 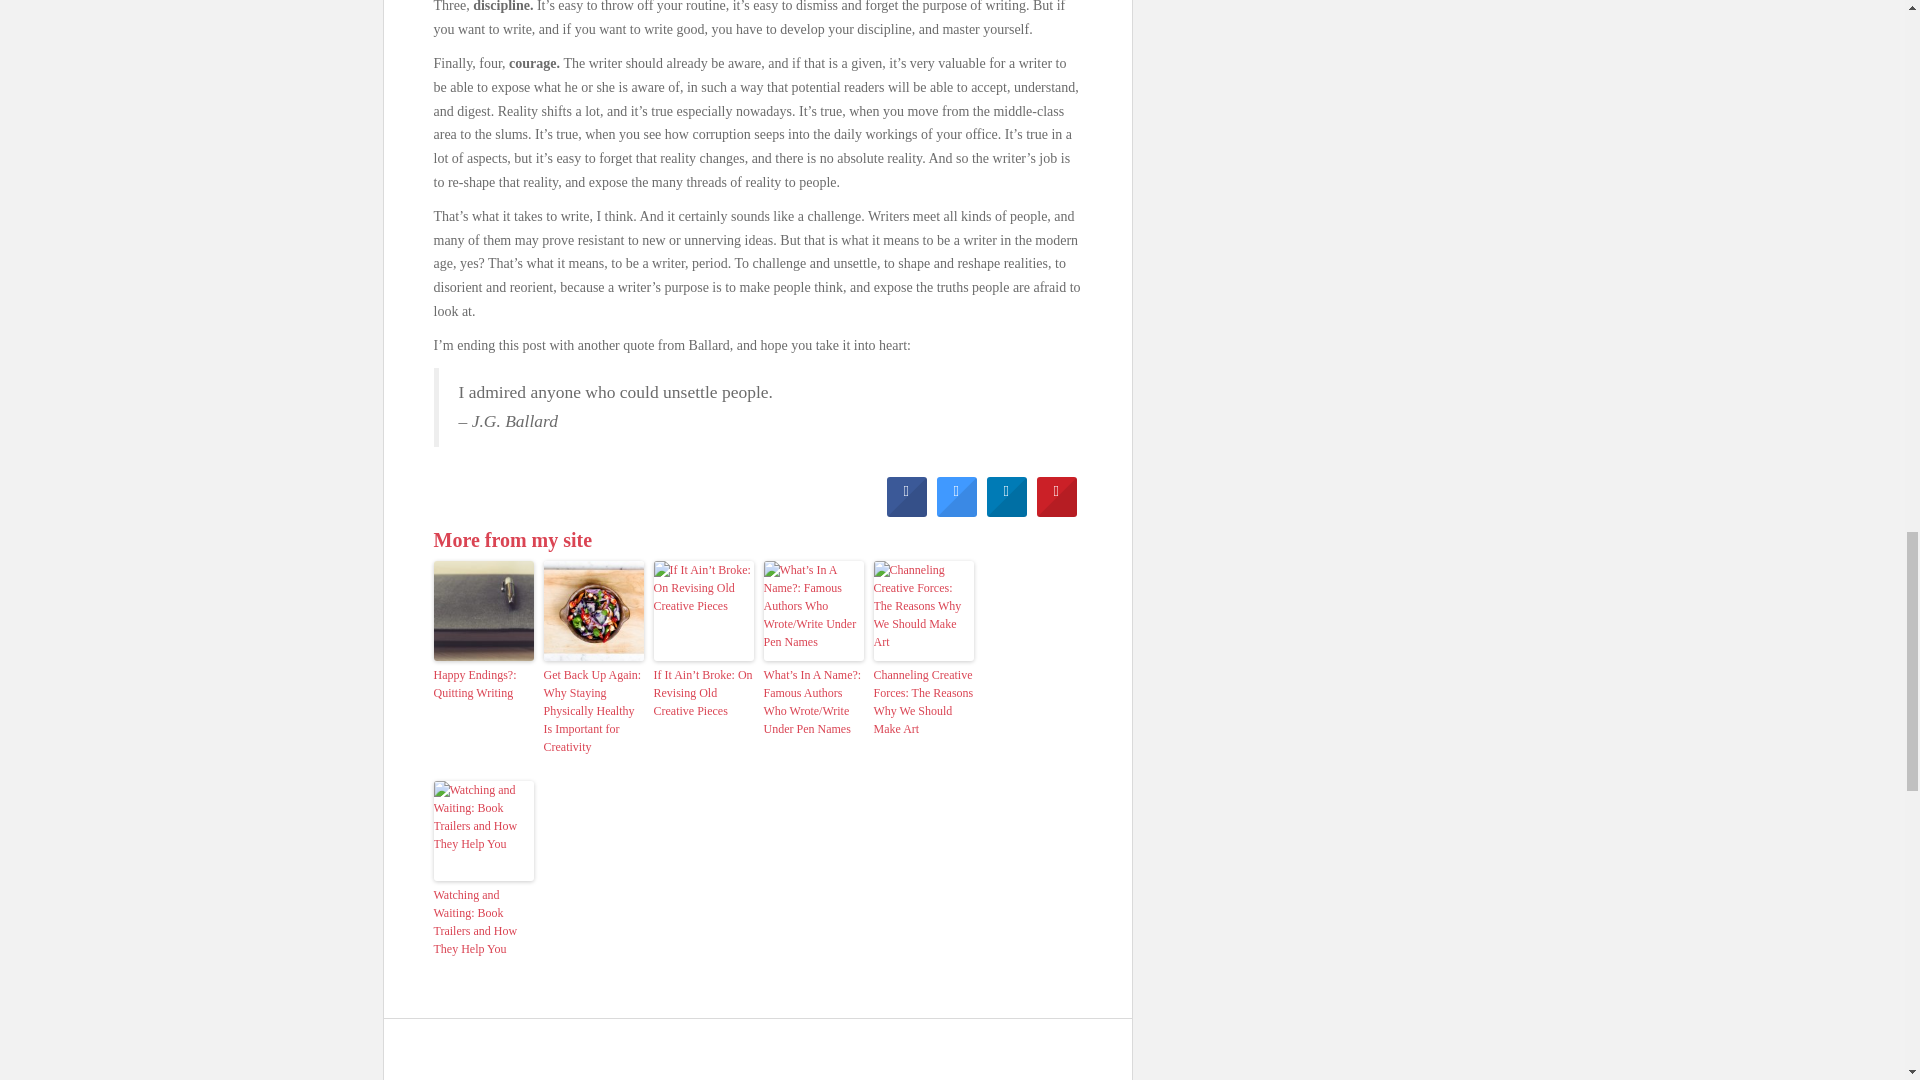 I want to click on Watching and Waiting: Book Trailers and How They Help You, so click(x=483, y=921).